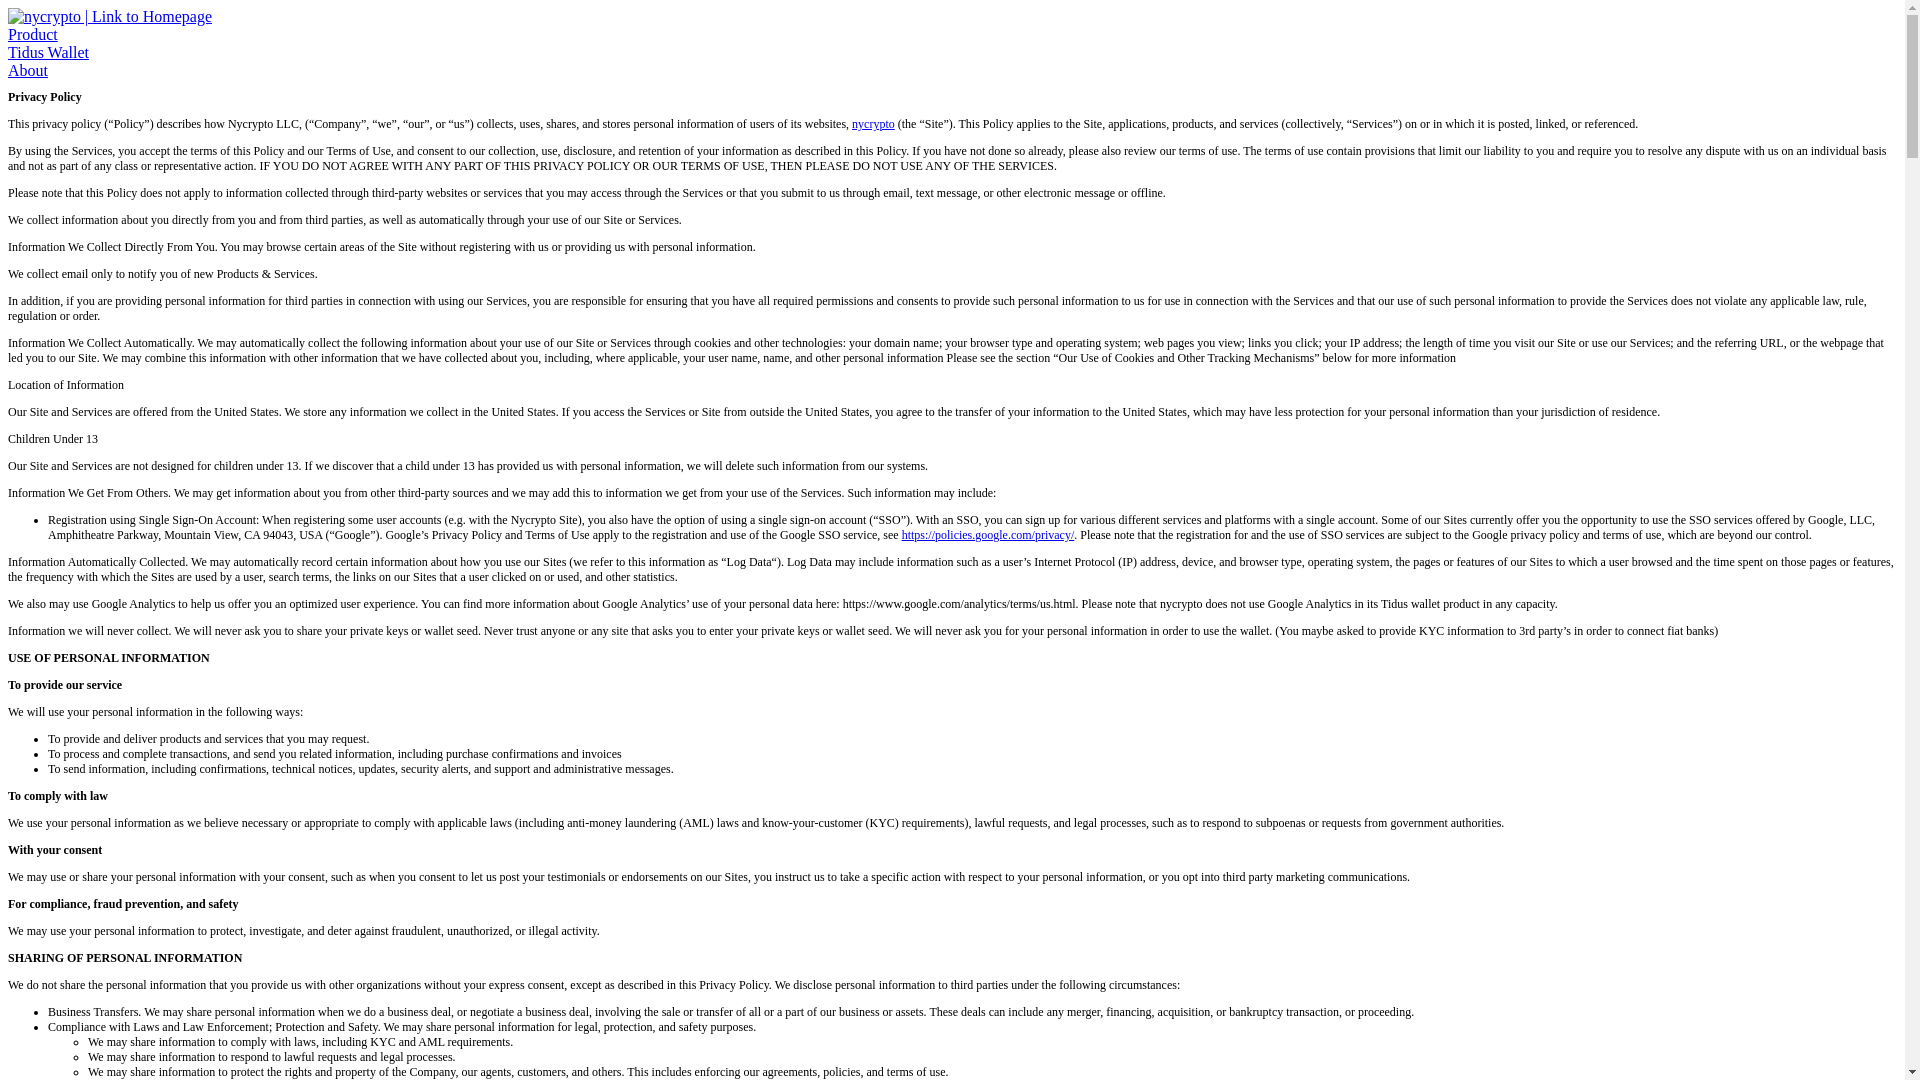  What do you see at coordinates (28, 70) in the screenshot?
I see `About` at bounding box center [28, 70].